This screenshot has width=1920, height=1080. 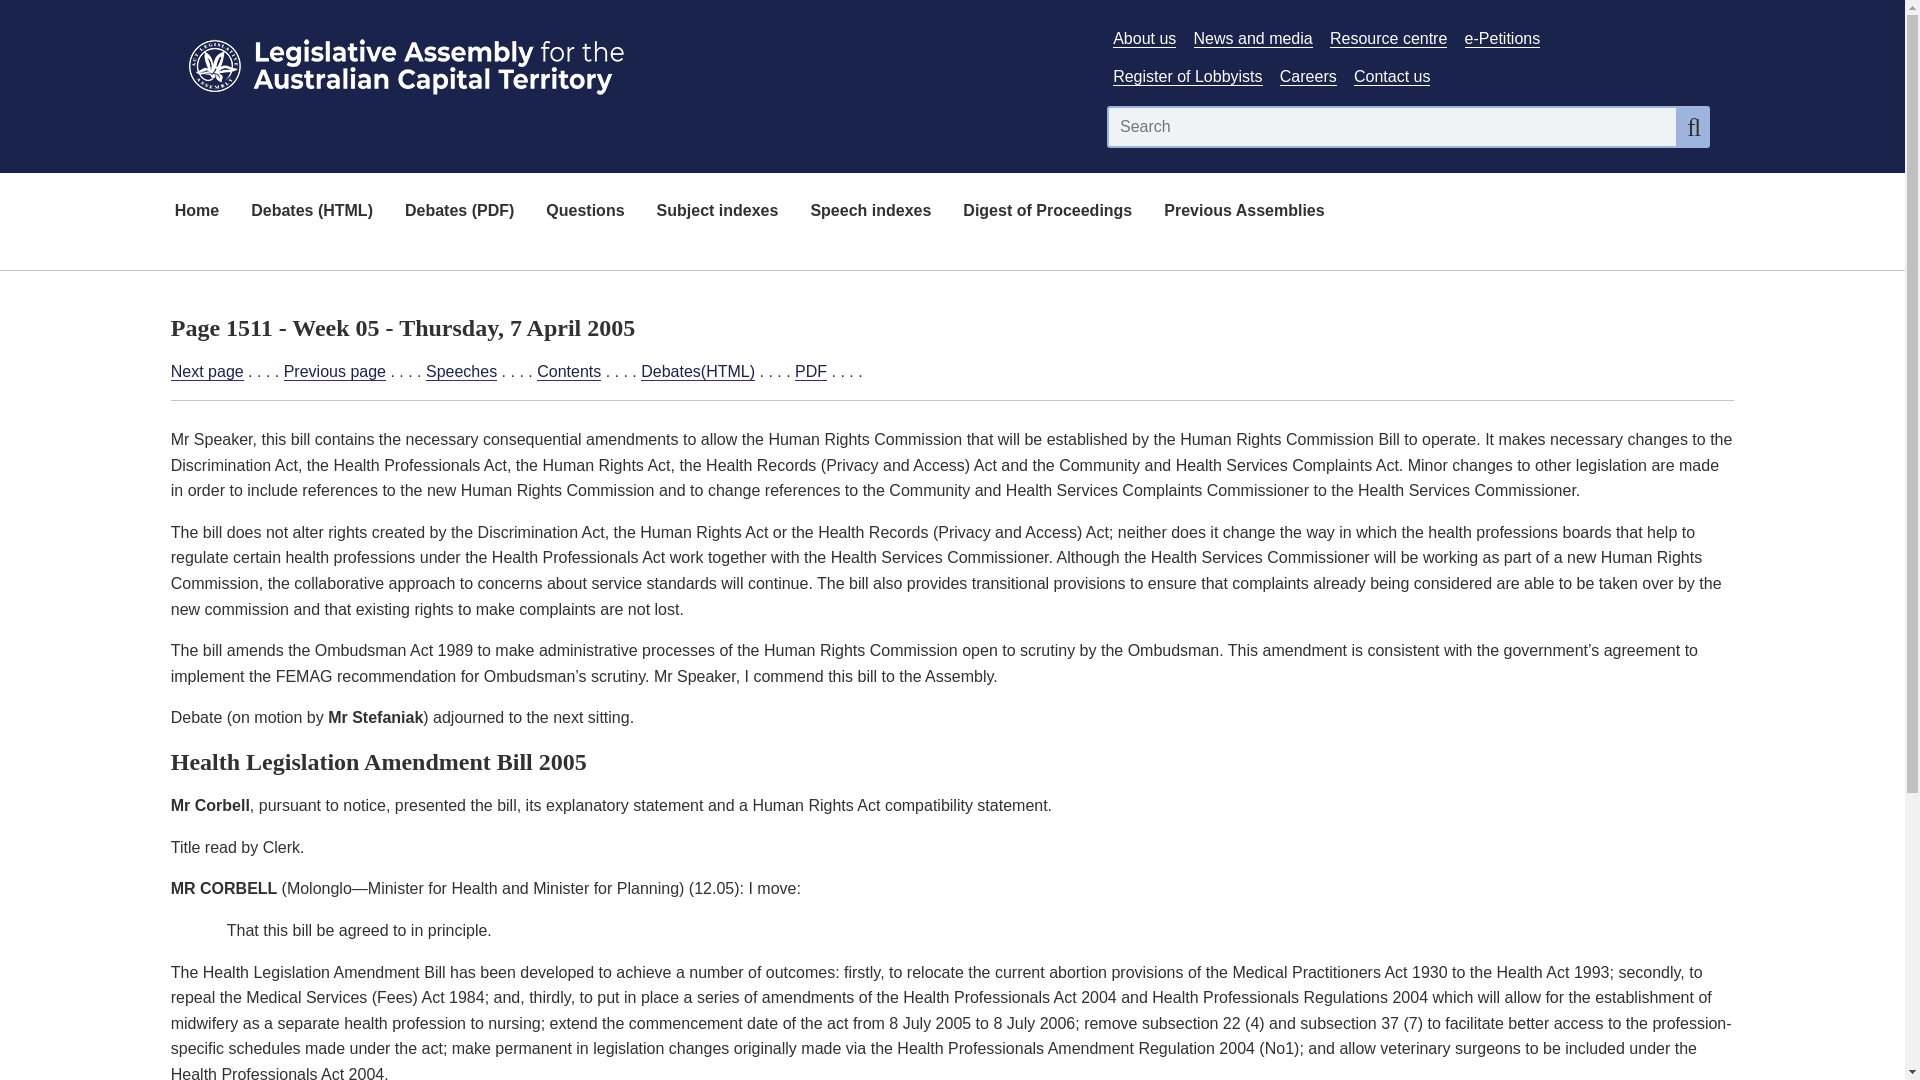 What do you see at coordinates (1254, 38) in the screenshot?
I see `News and media` at bounding box center [1254, 38].